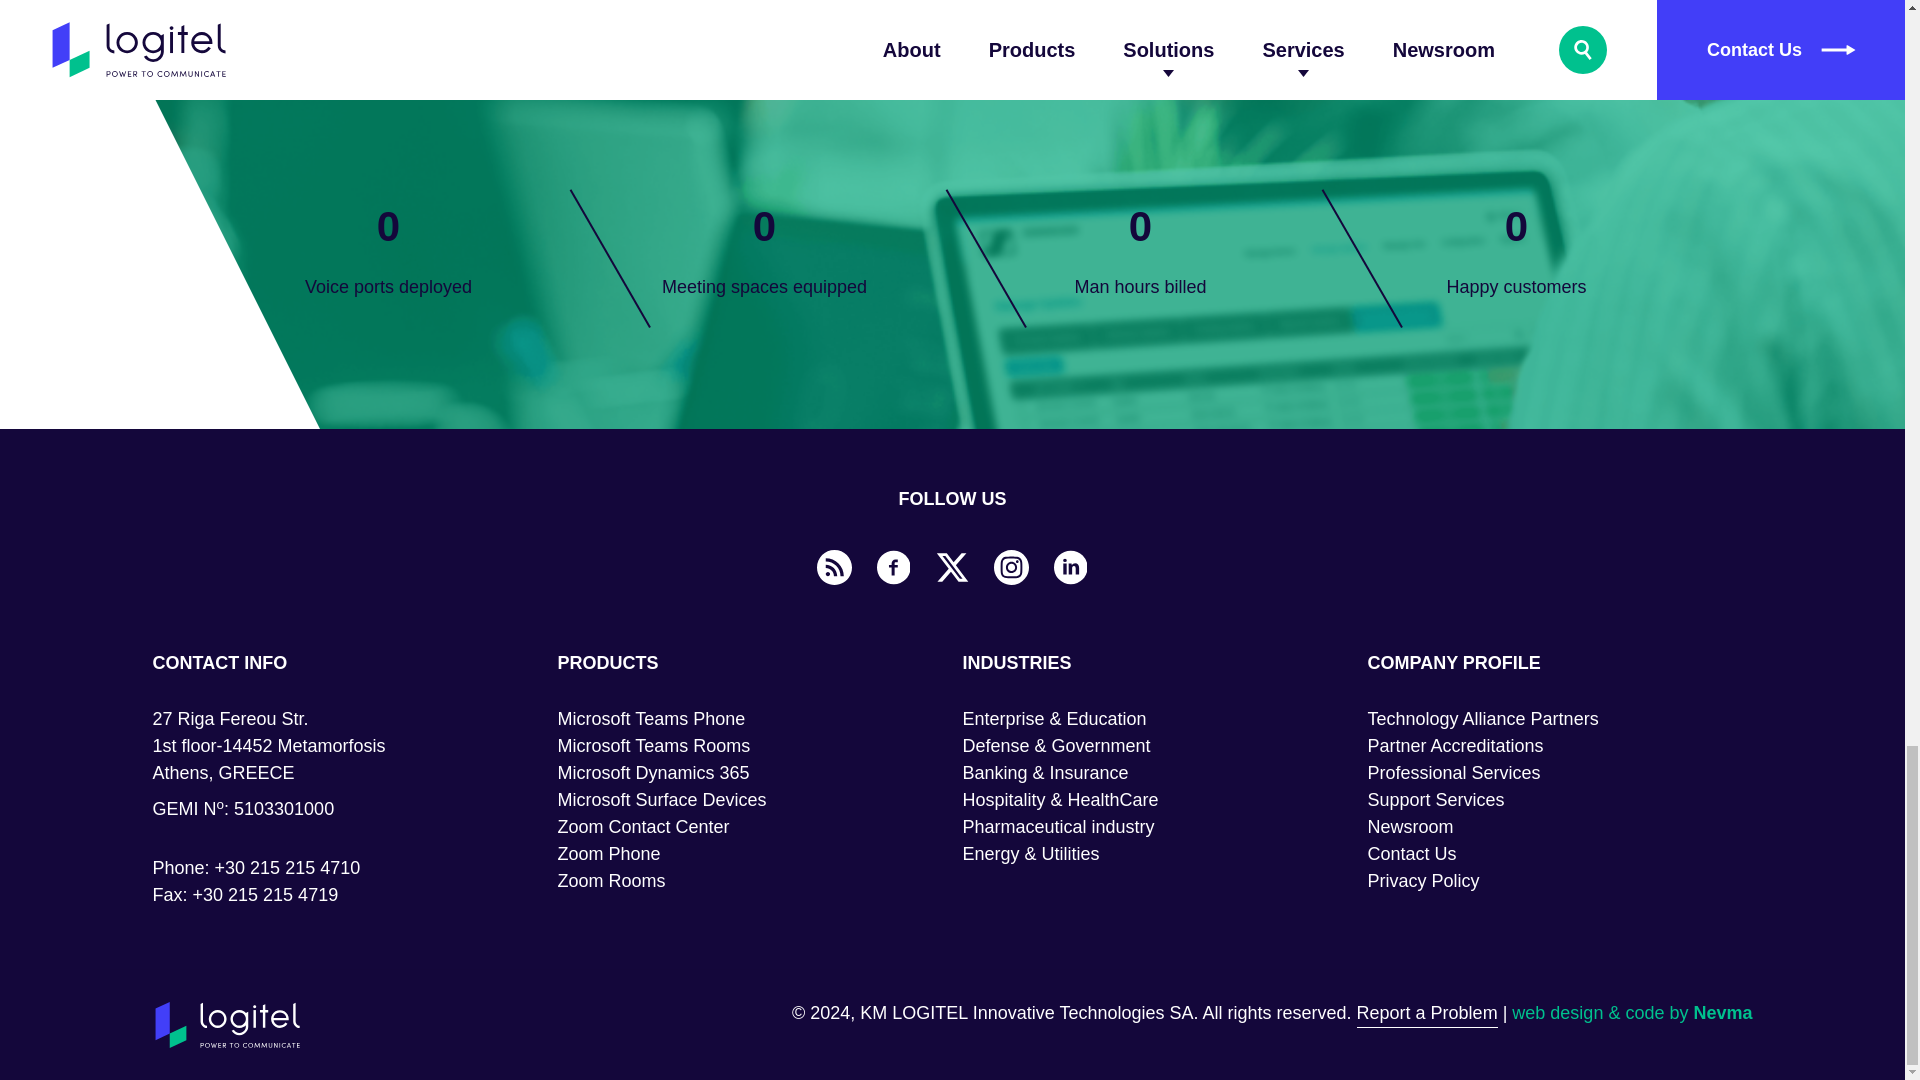 The width and height of the screenshot is (1920, 1080). Describe the element at coordinates (1011, 568) in the screenshot. I see `Instagram page` at that location.